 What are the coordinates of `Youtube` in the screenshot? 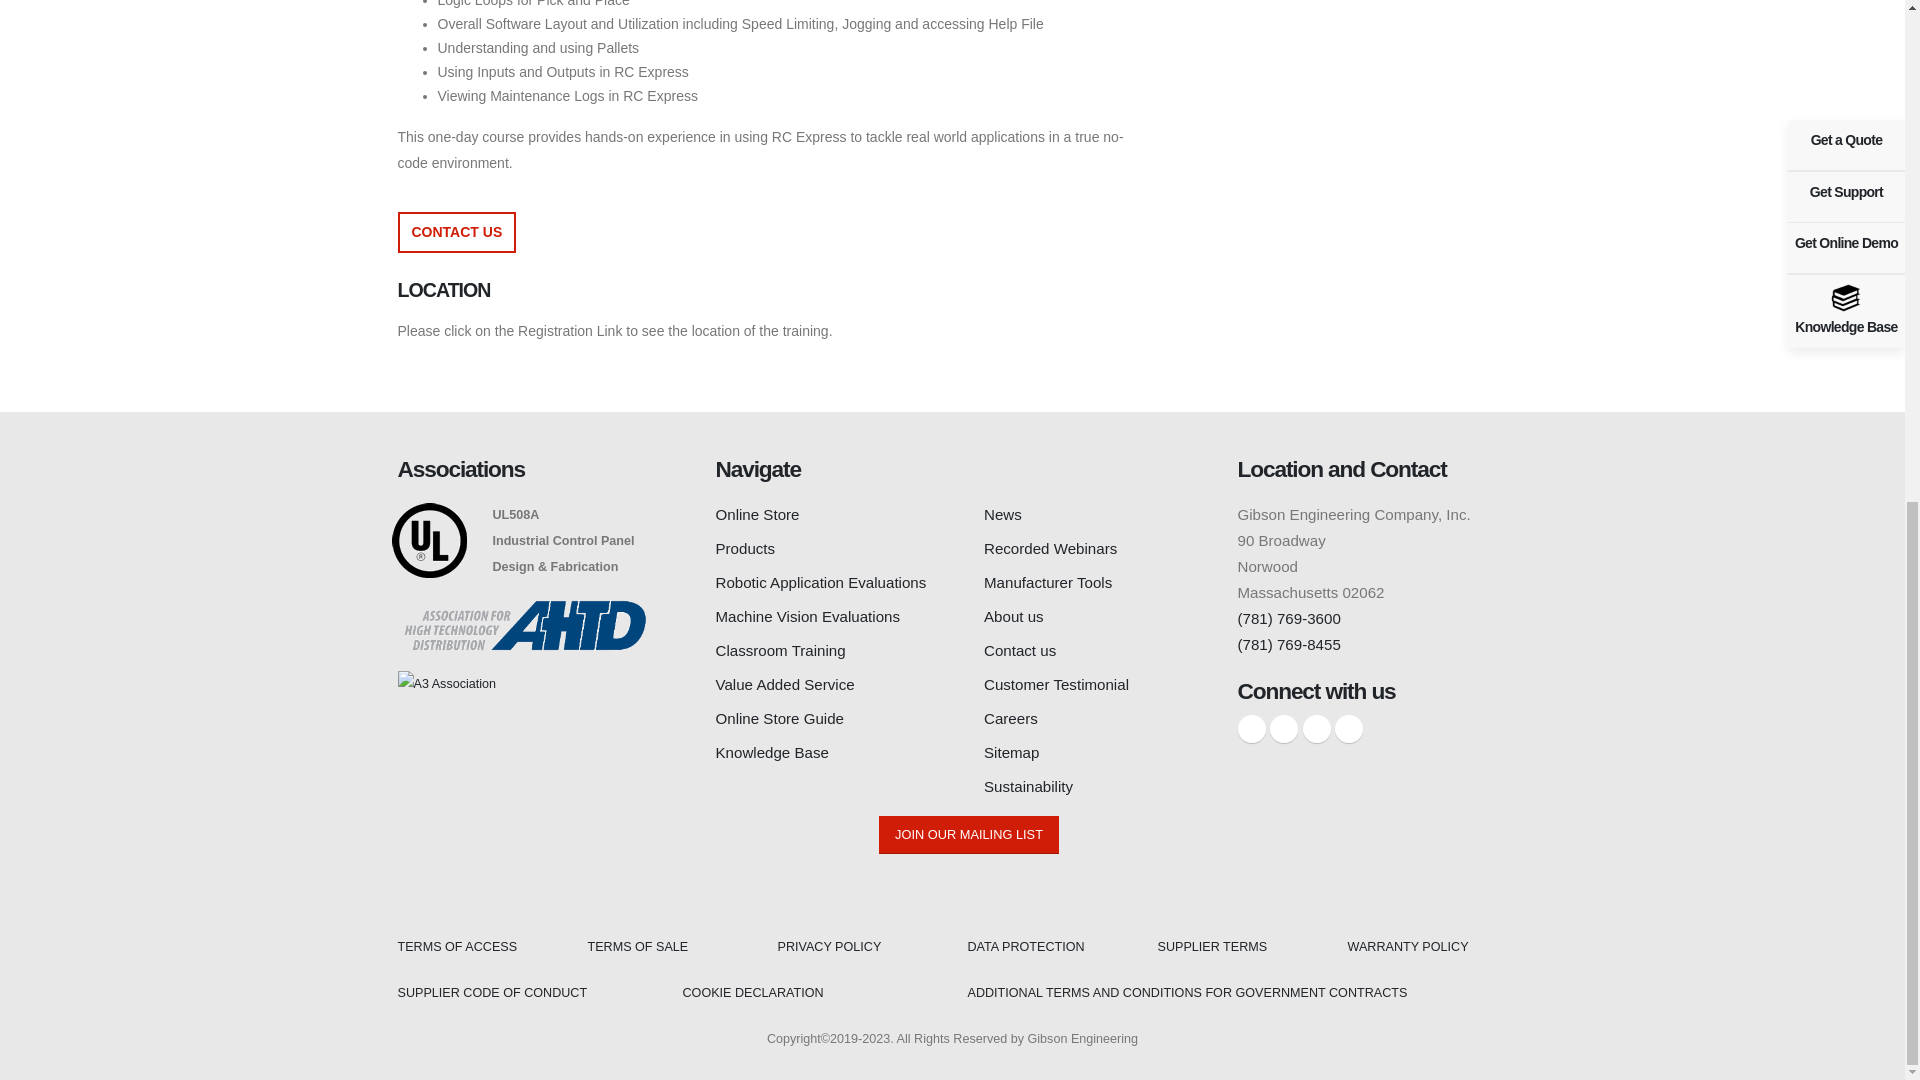 It's located at (1348, 728).